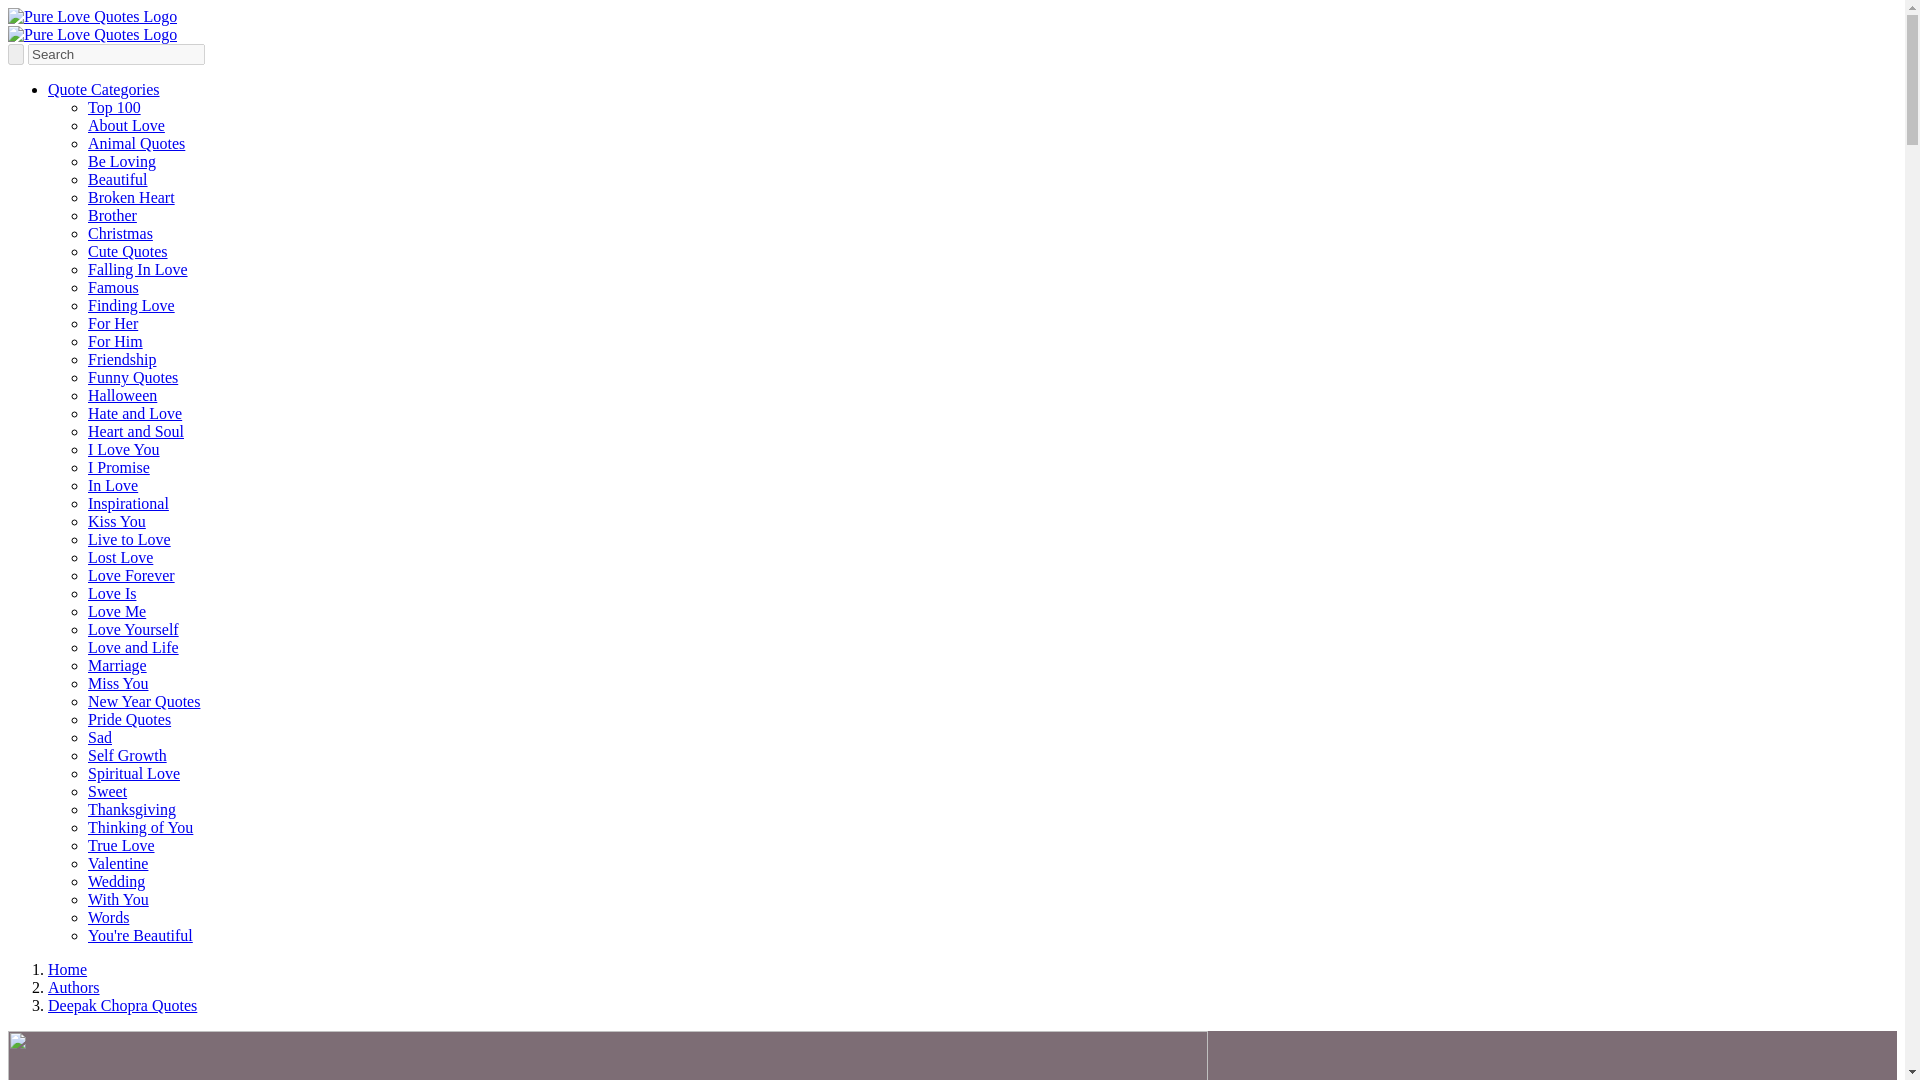 The width and height of the screenshot is (1920, 1080). I want to click on Love and Life, so click(133, 647).